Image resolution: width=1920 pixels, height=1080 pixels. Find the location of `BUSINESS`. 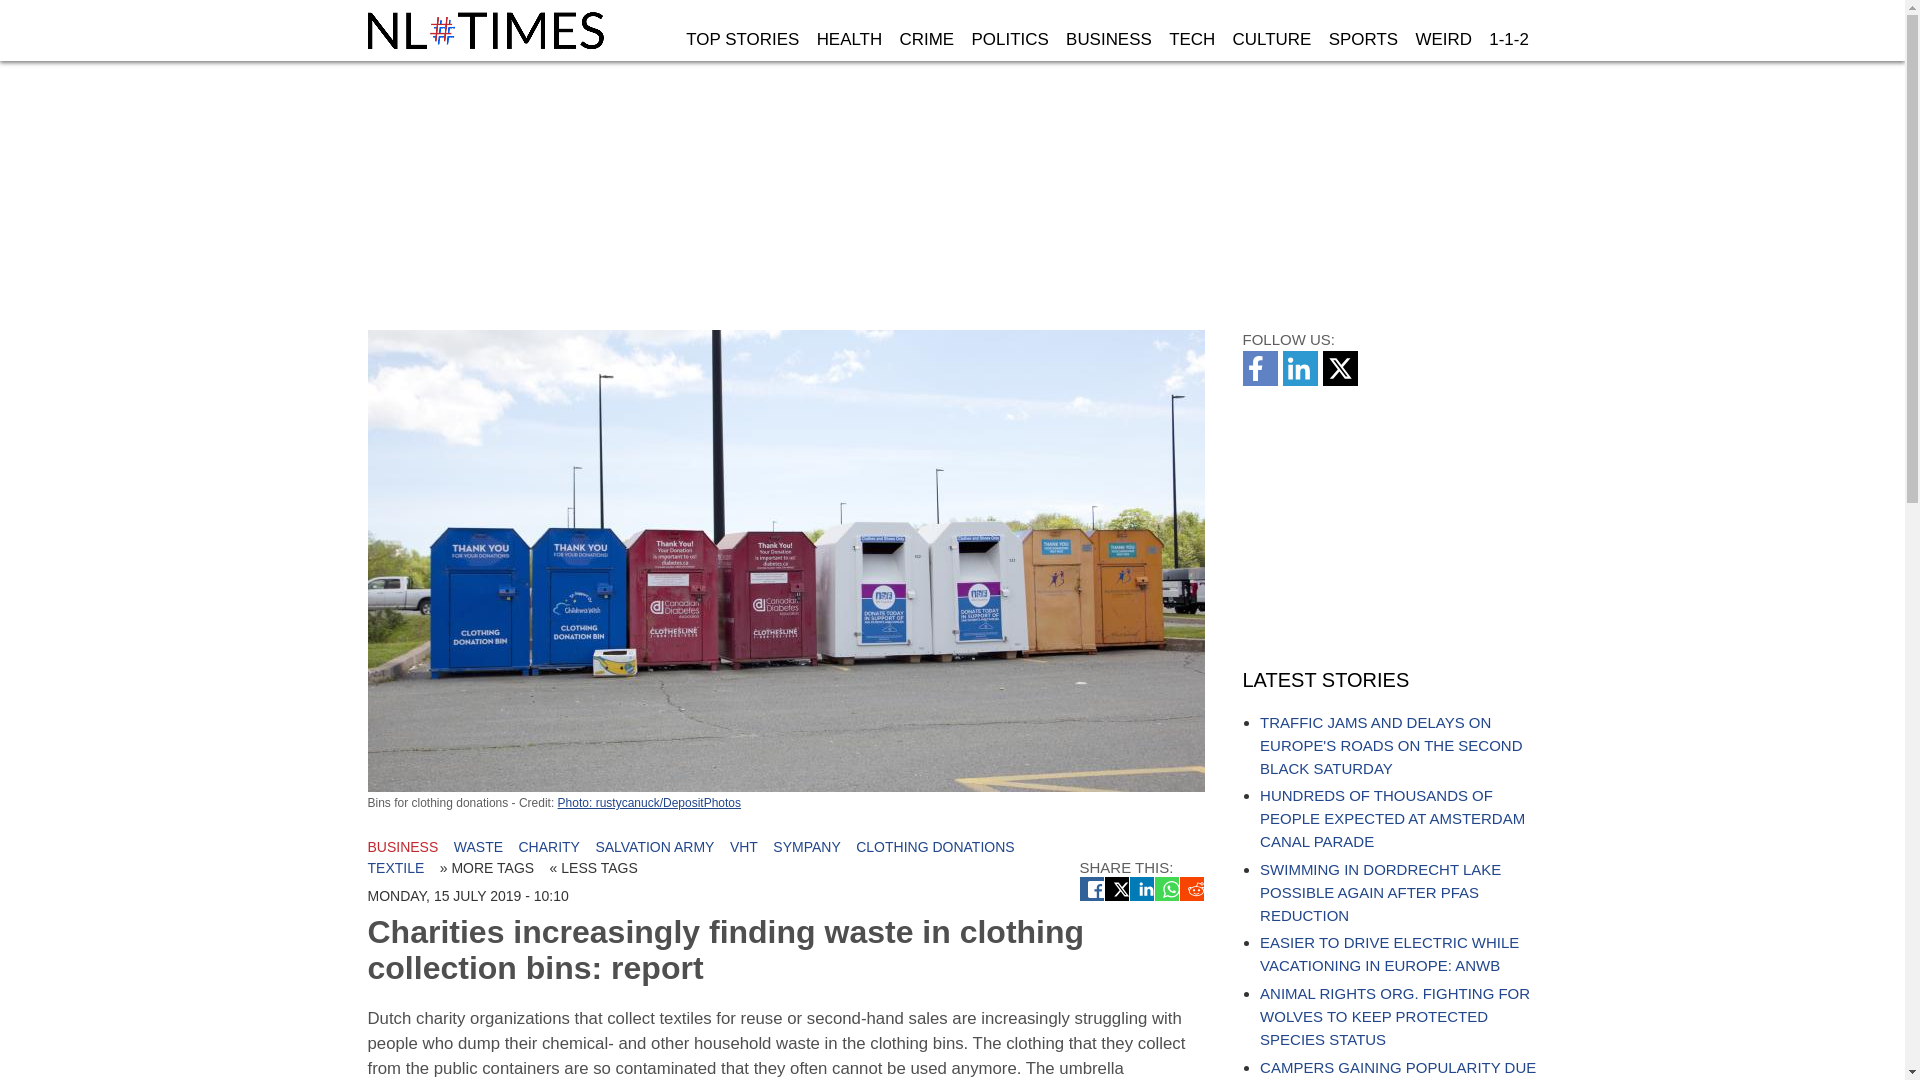

BUSINESS is located at coordinates (1108, 40).